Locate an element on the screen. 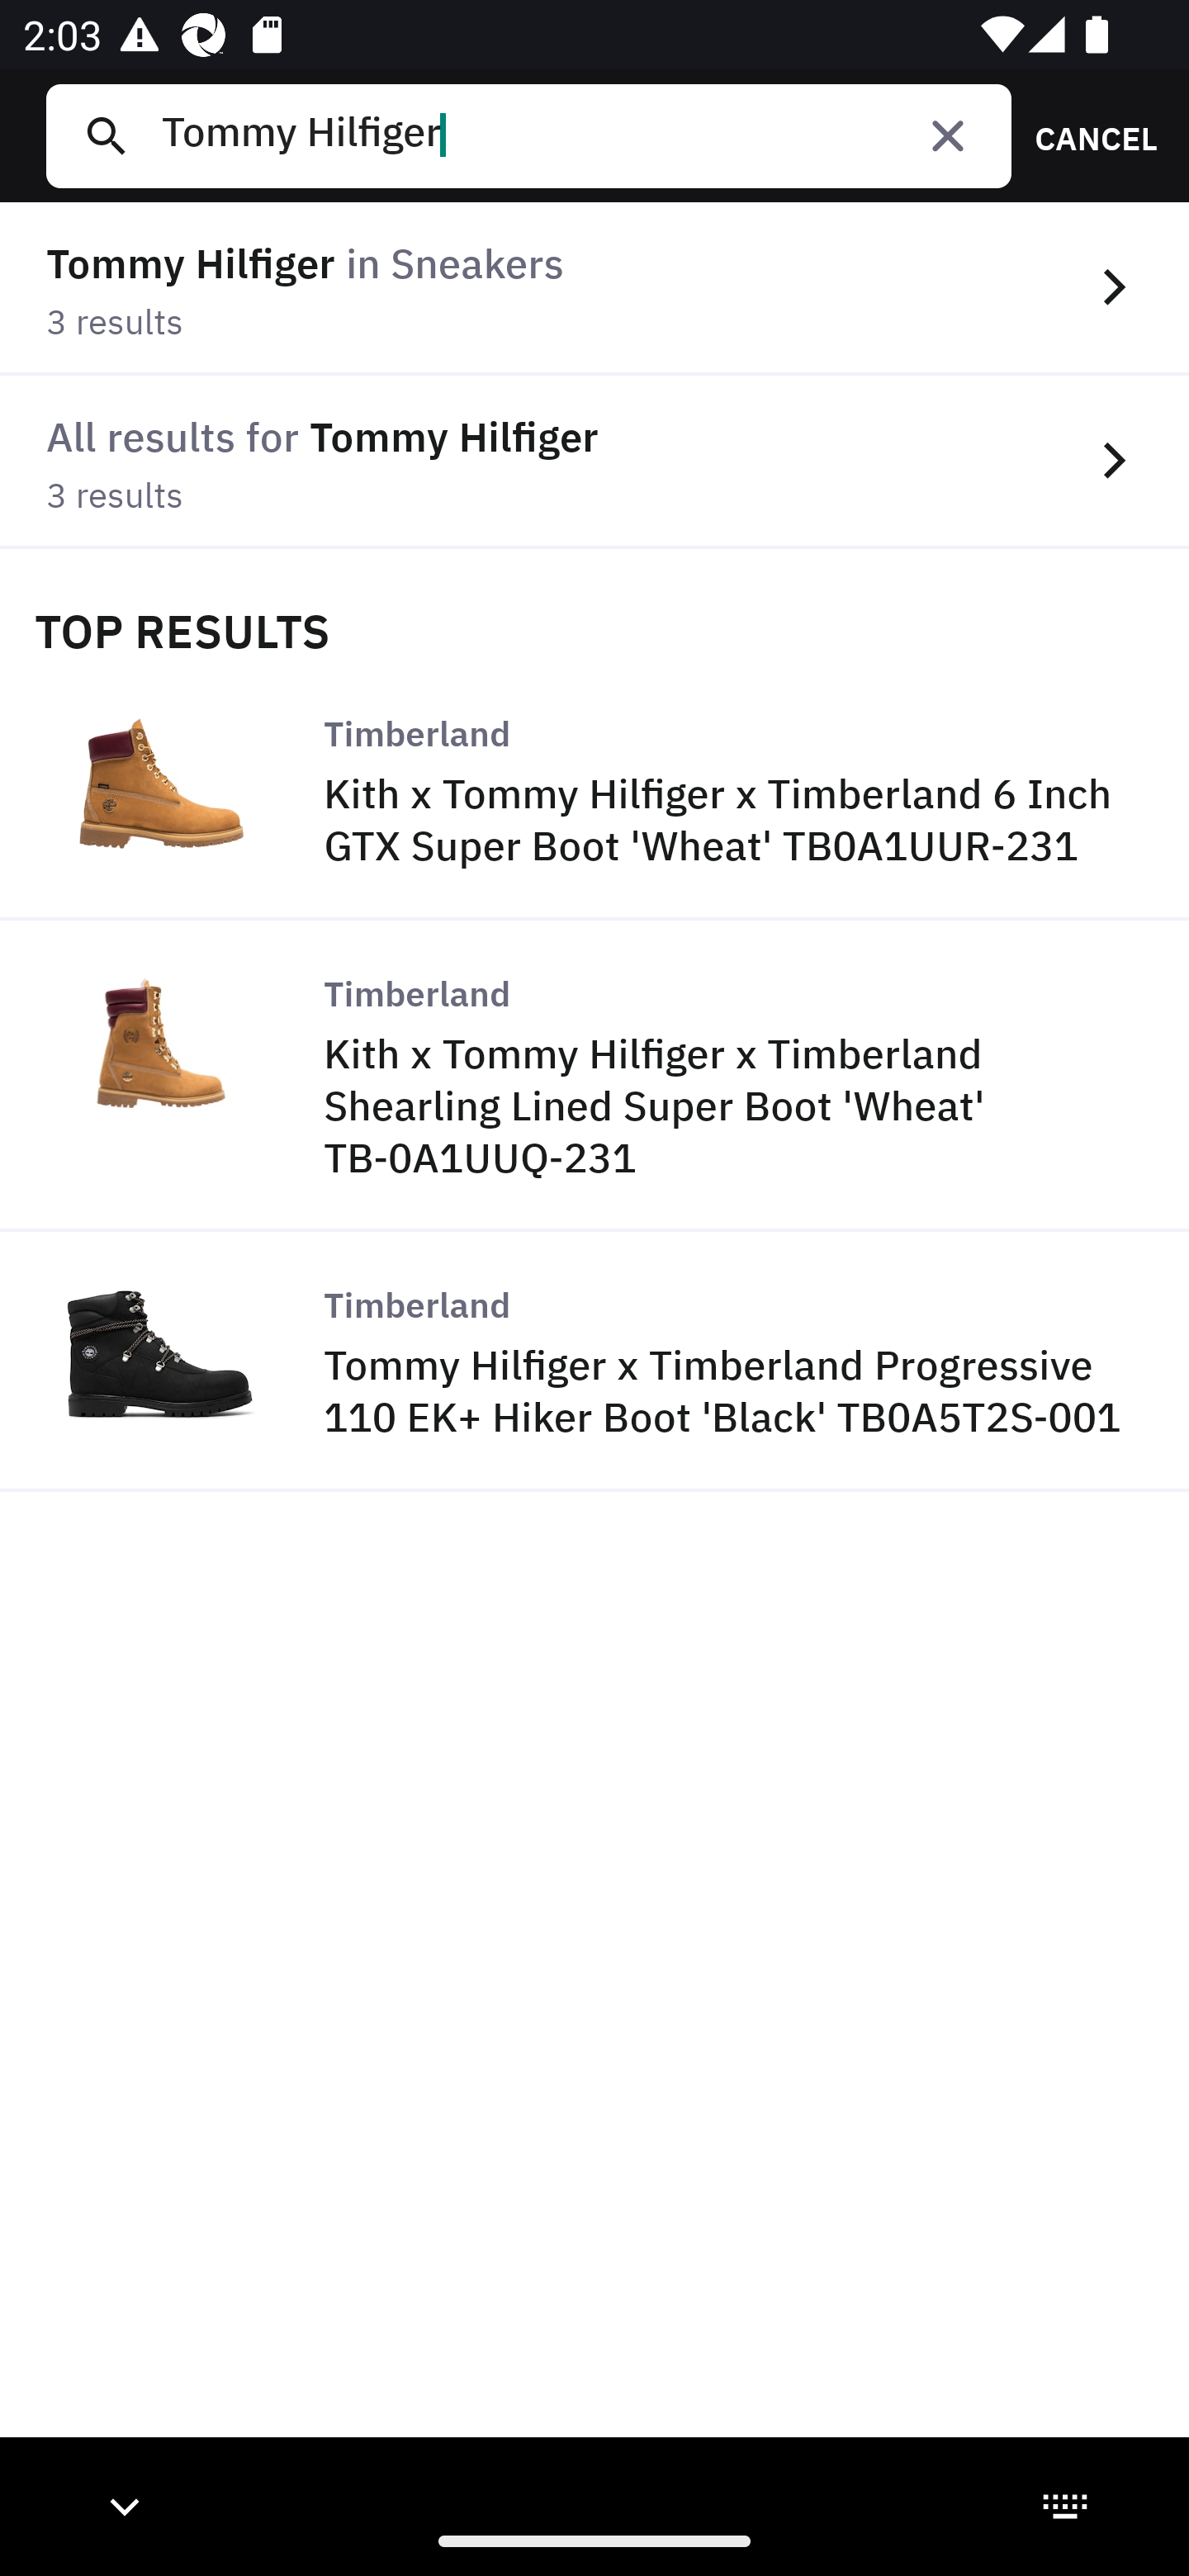 The image size is (1189, 2576). All results for  Tommy Hilfiger 3 results  is located at coordinates (594, 462).